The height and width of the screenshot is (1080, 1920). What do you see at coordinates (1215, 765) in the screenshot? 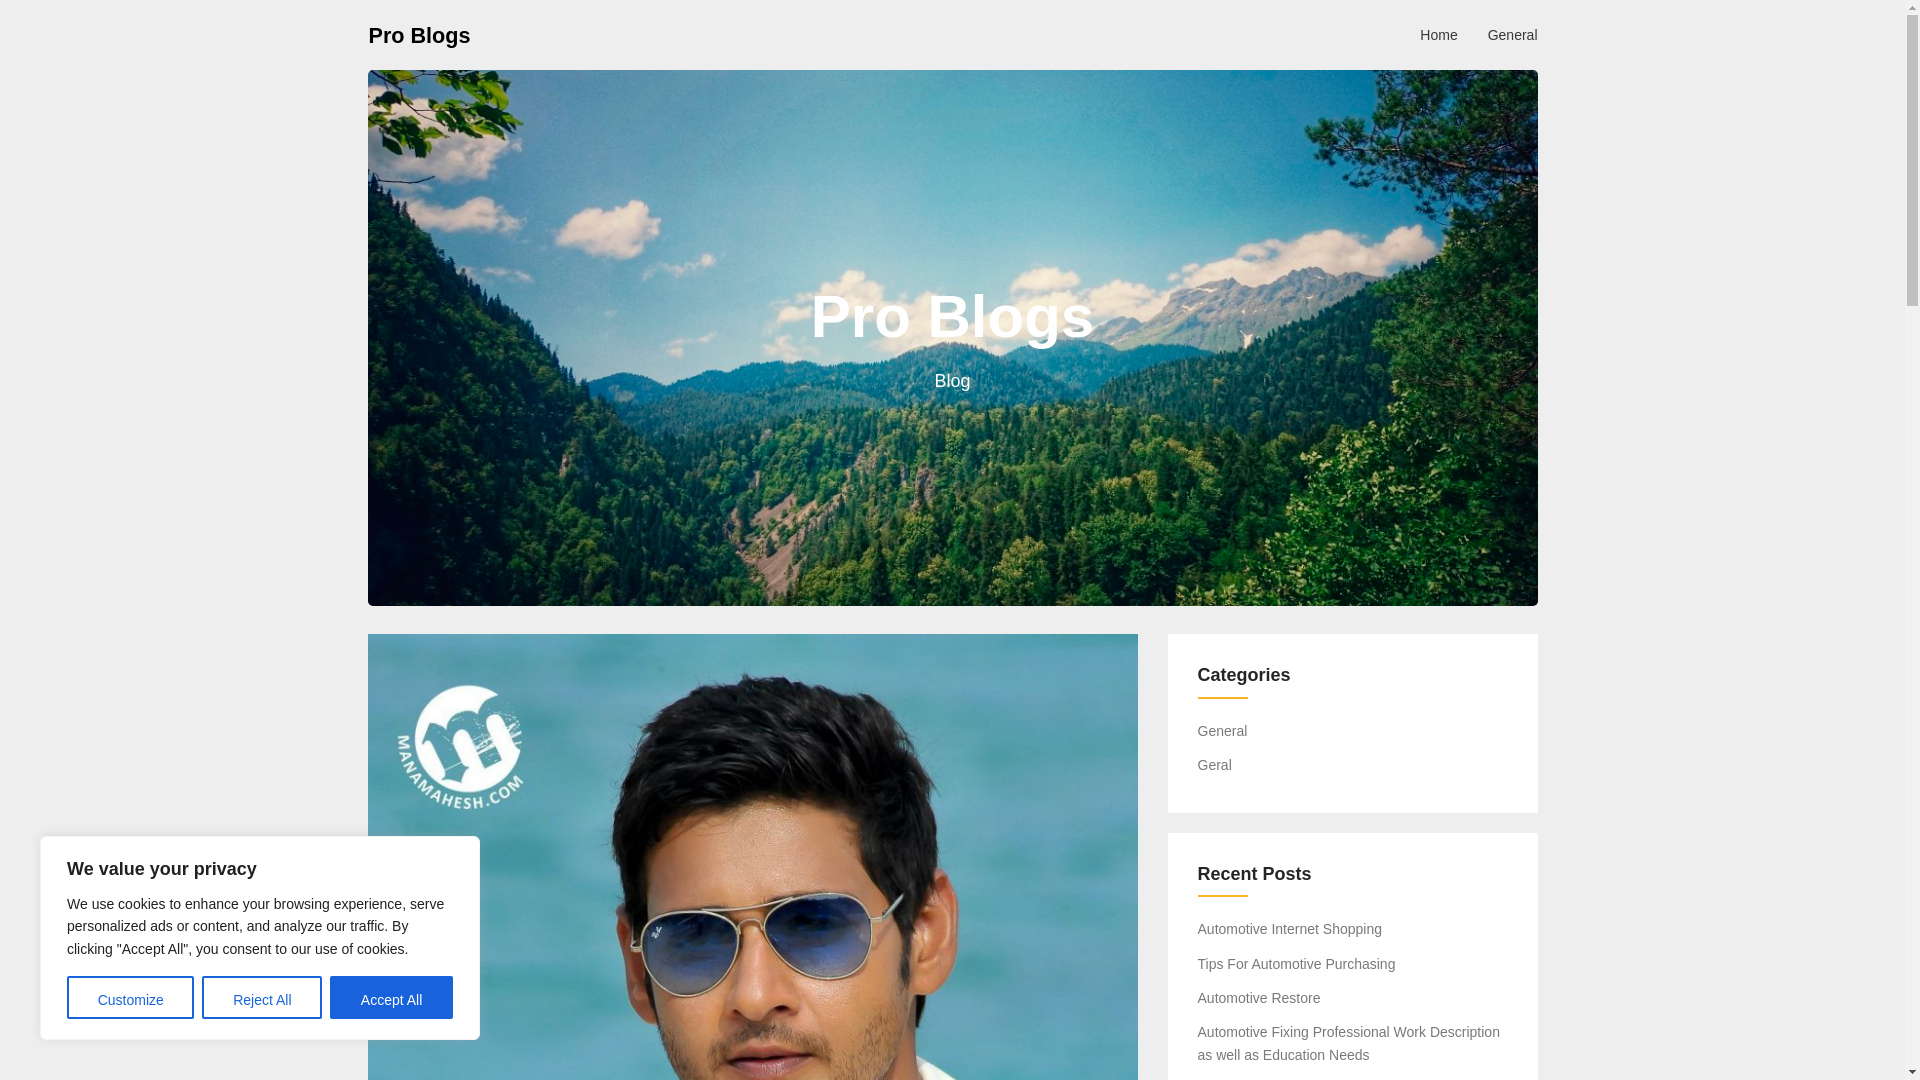
I see `Geral` at bounding box center [1215, 765].